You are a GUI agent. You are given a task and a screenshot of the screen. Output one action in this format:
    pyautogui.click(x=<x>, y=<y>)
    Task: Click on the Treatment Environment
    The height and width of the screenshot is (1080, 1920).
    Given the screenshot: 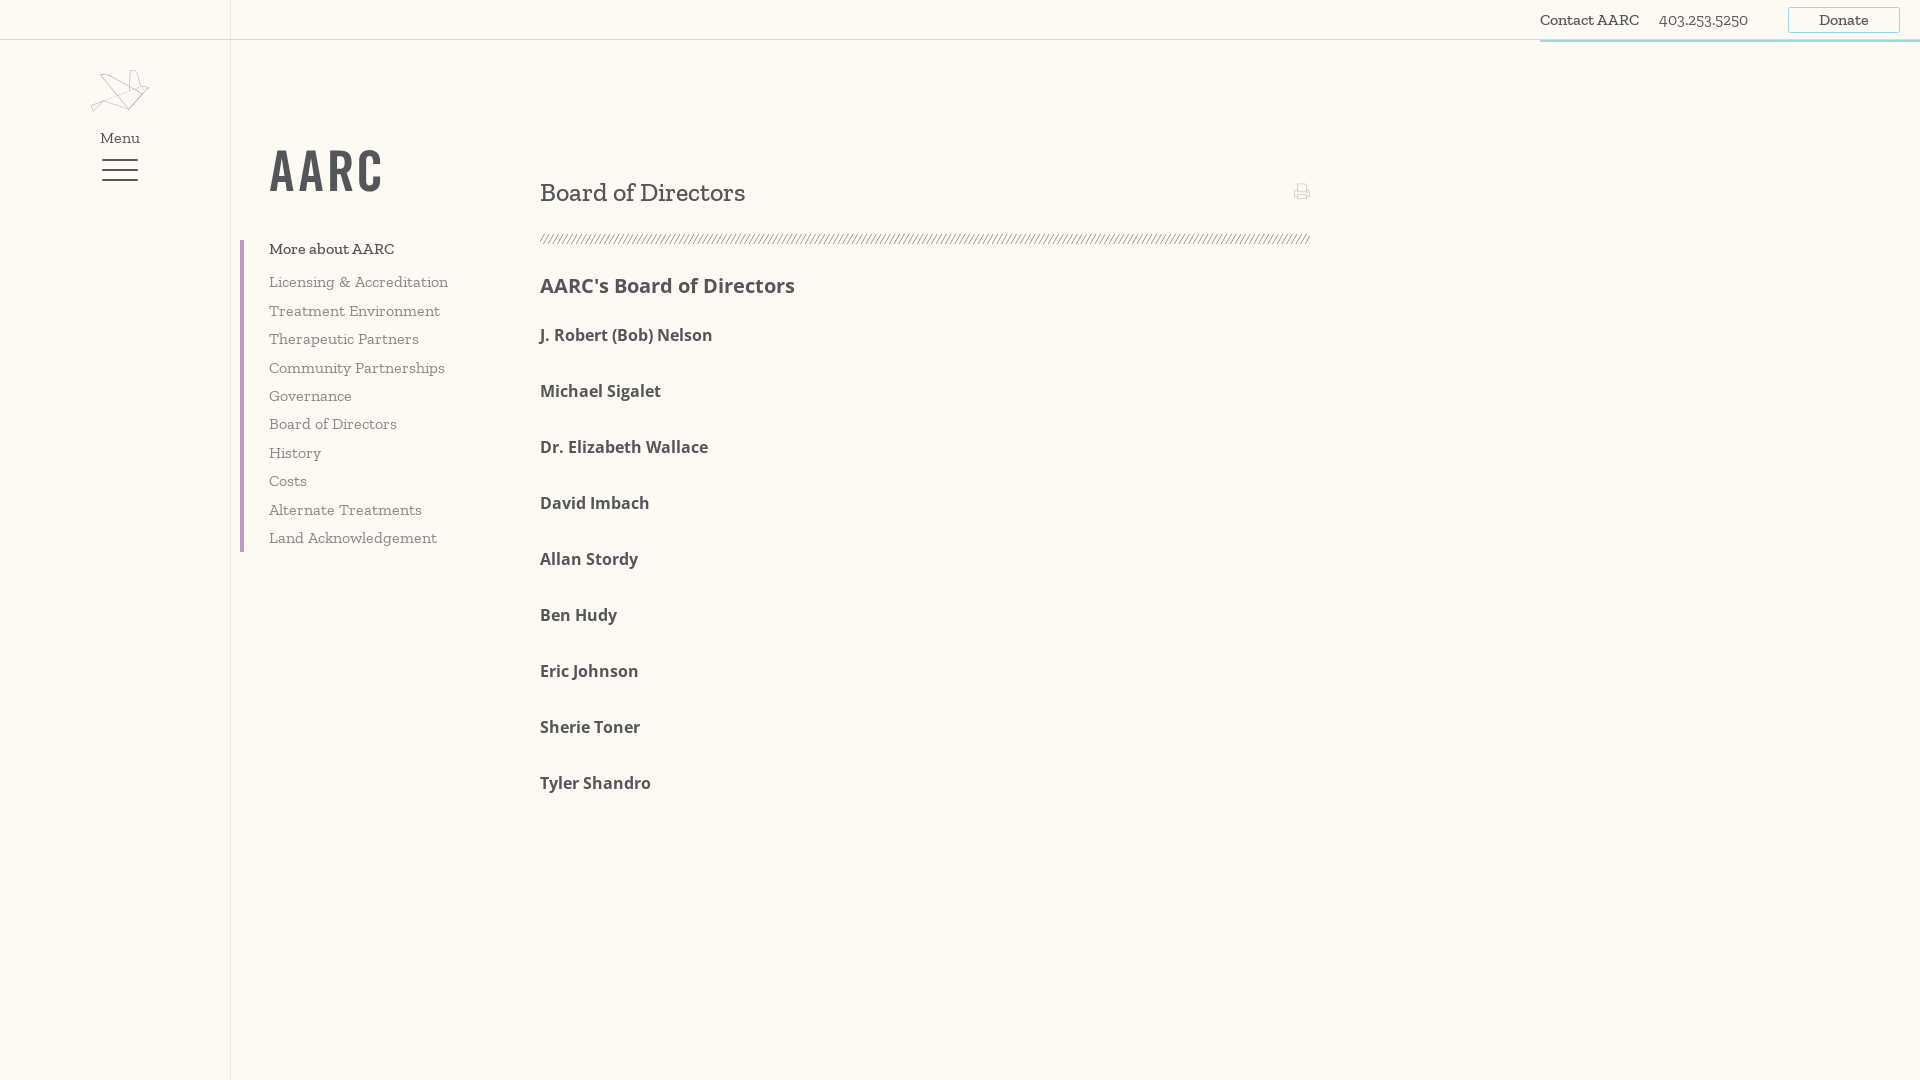 What is the action you would take?
    pyautogui.click(x=374, y=311)
    